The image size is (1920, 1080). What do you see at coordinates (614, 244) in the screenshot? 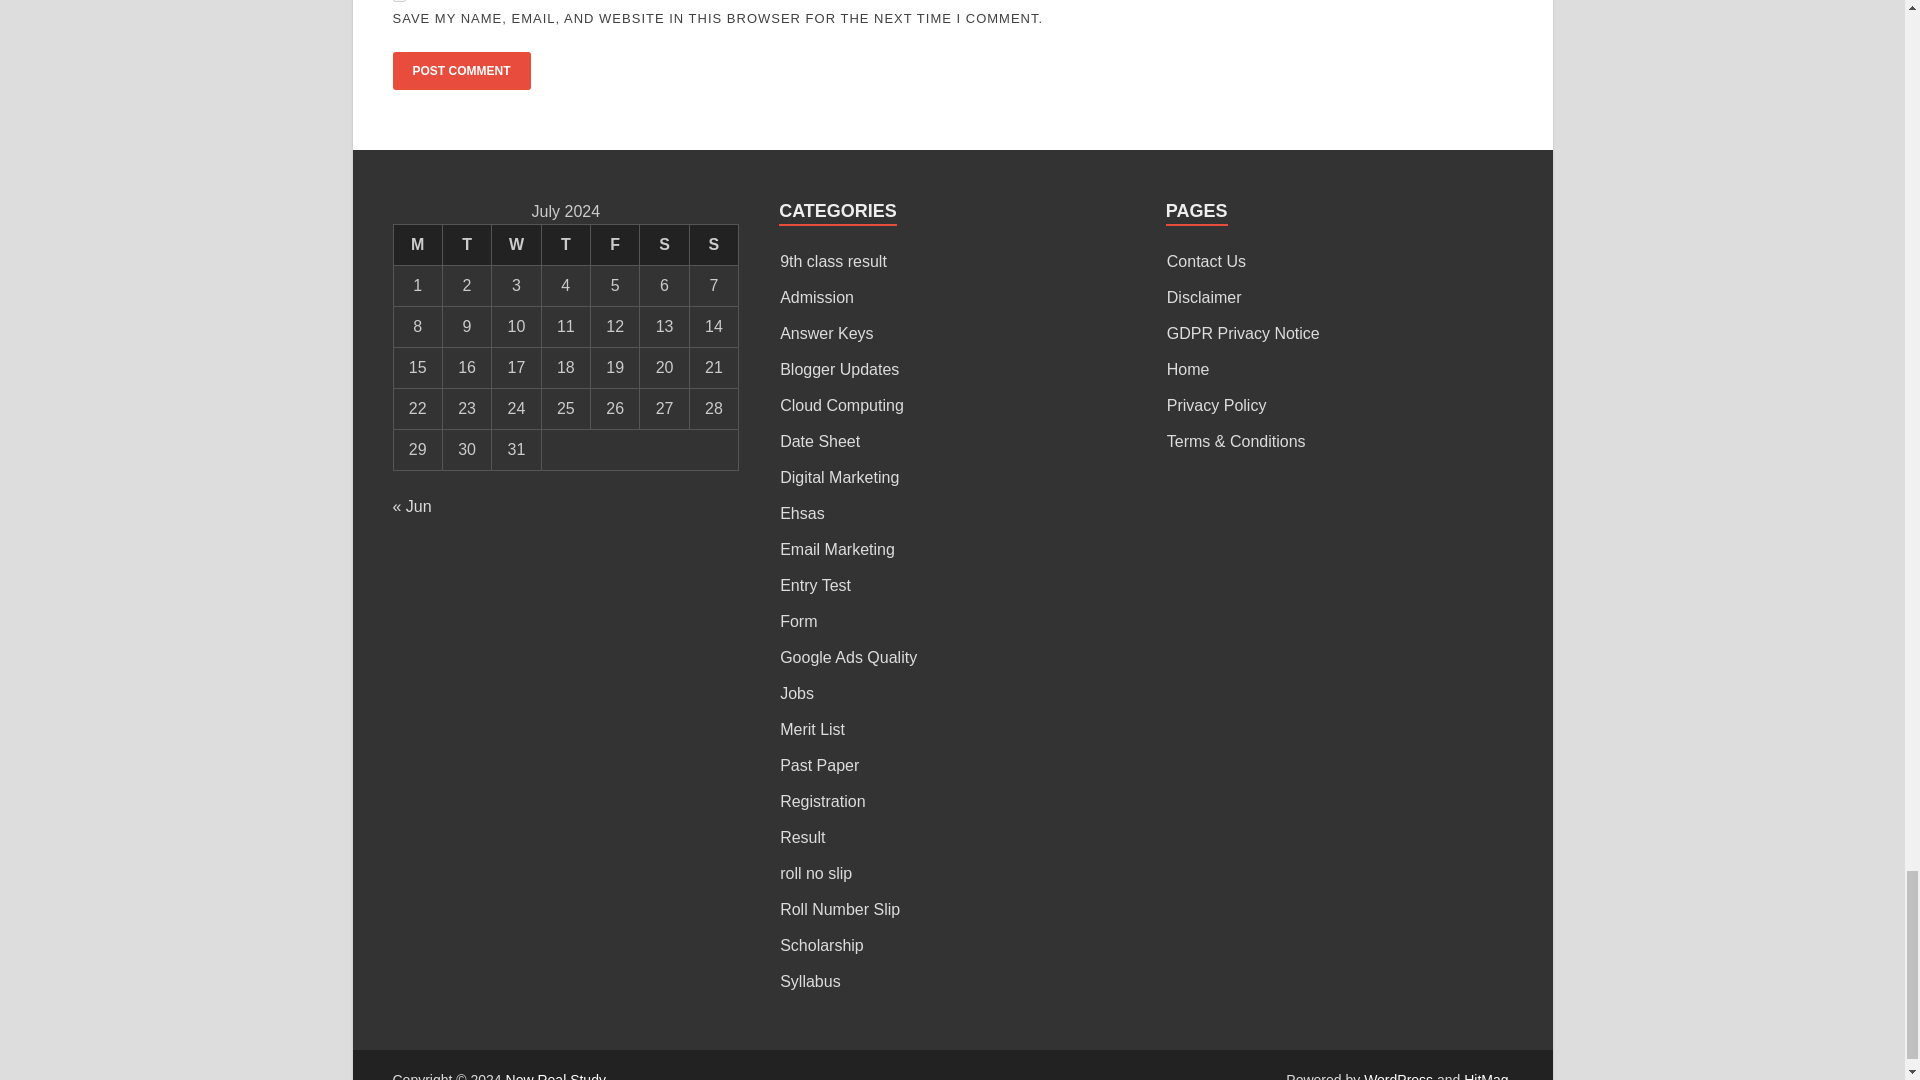
I see `Friday` at bounding box center [614, 244].